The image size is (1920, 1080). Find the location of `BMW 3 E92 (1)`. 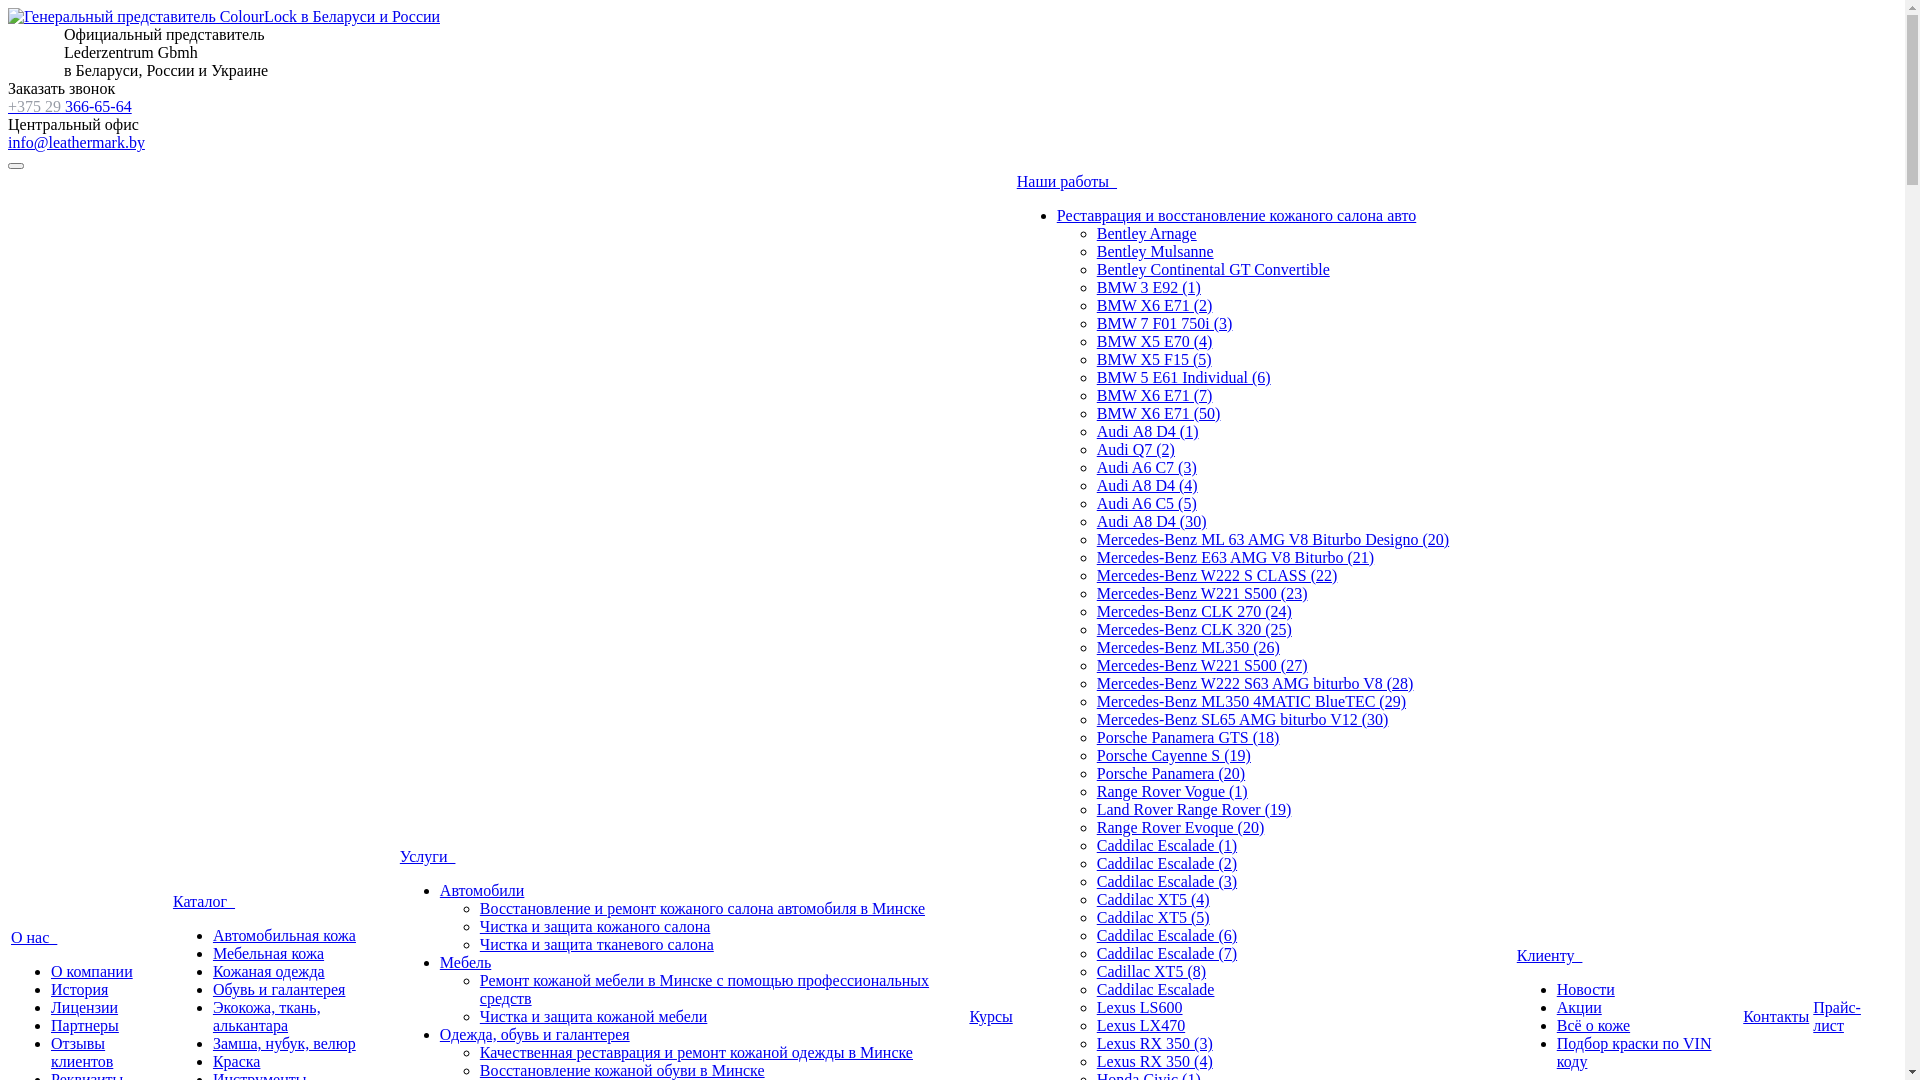

BMW 3 E92 (1) is located at coordinates (1149, 288).